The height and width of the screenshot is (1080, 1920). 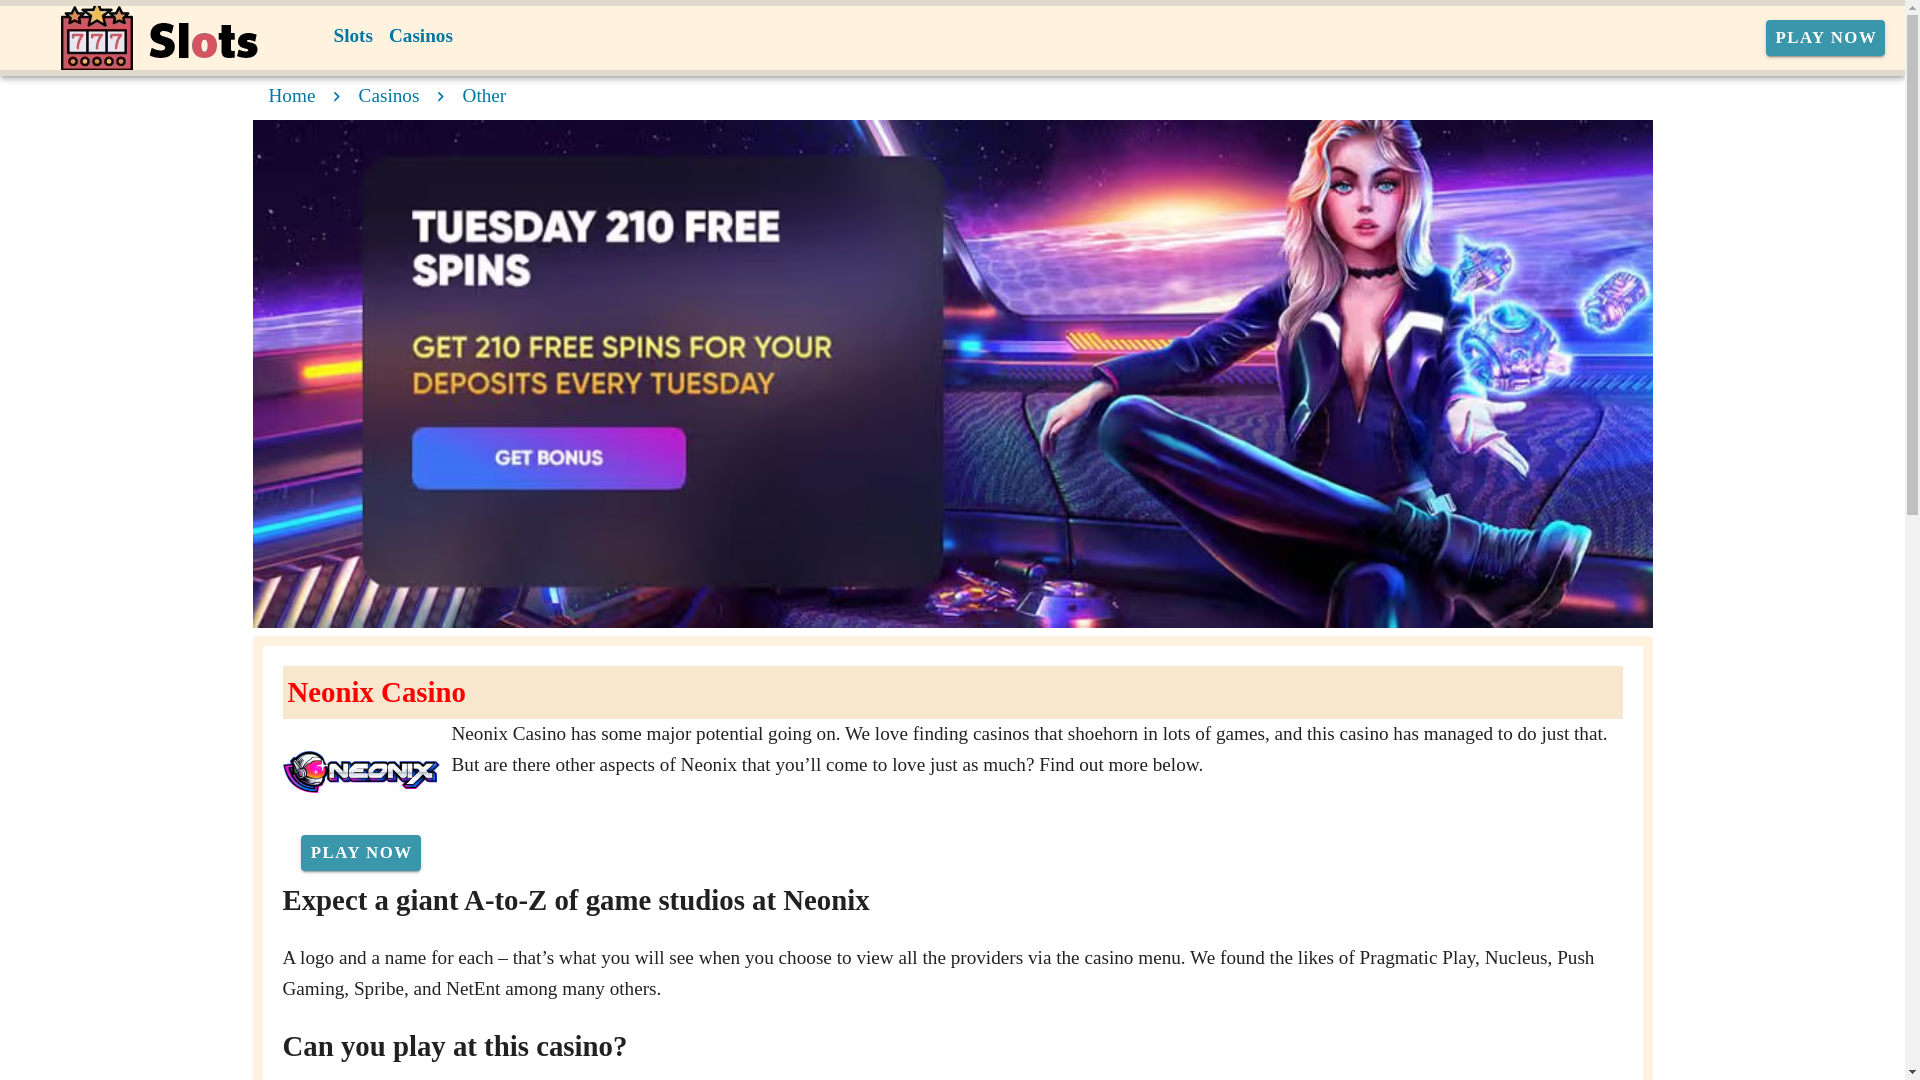 What do you see at coordinates (1826, 38) in the screenshot?
I see `PLAY NOW` at bounding box center [1826, 38].